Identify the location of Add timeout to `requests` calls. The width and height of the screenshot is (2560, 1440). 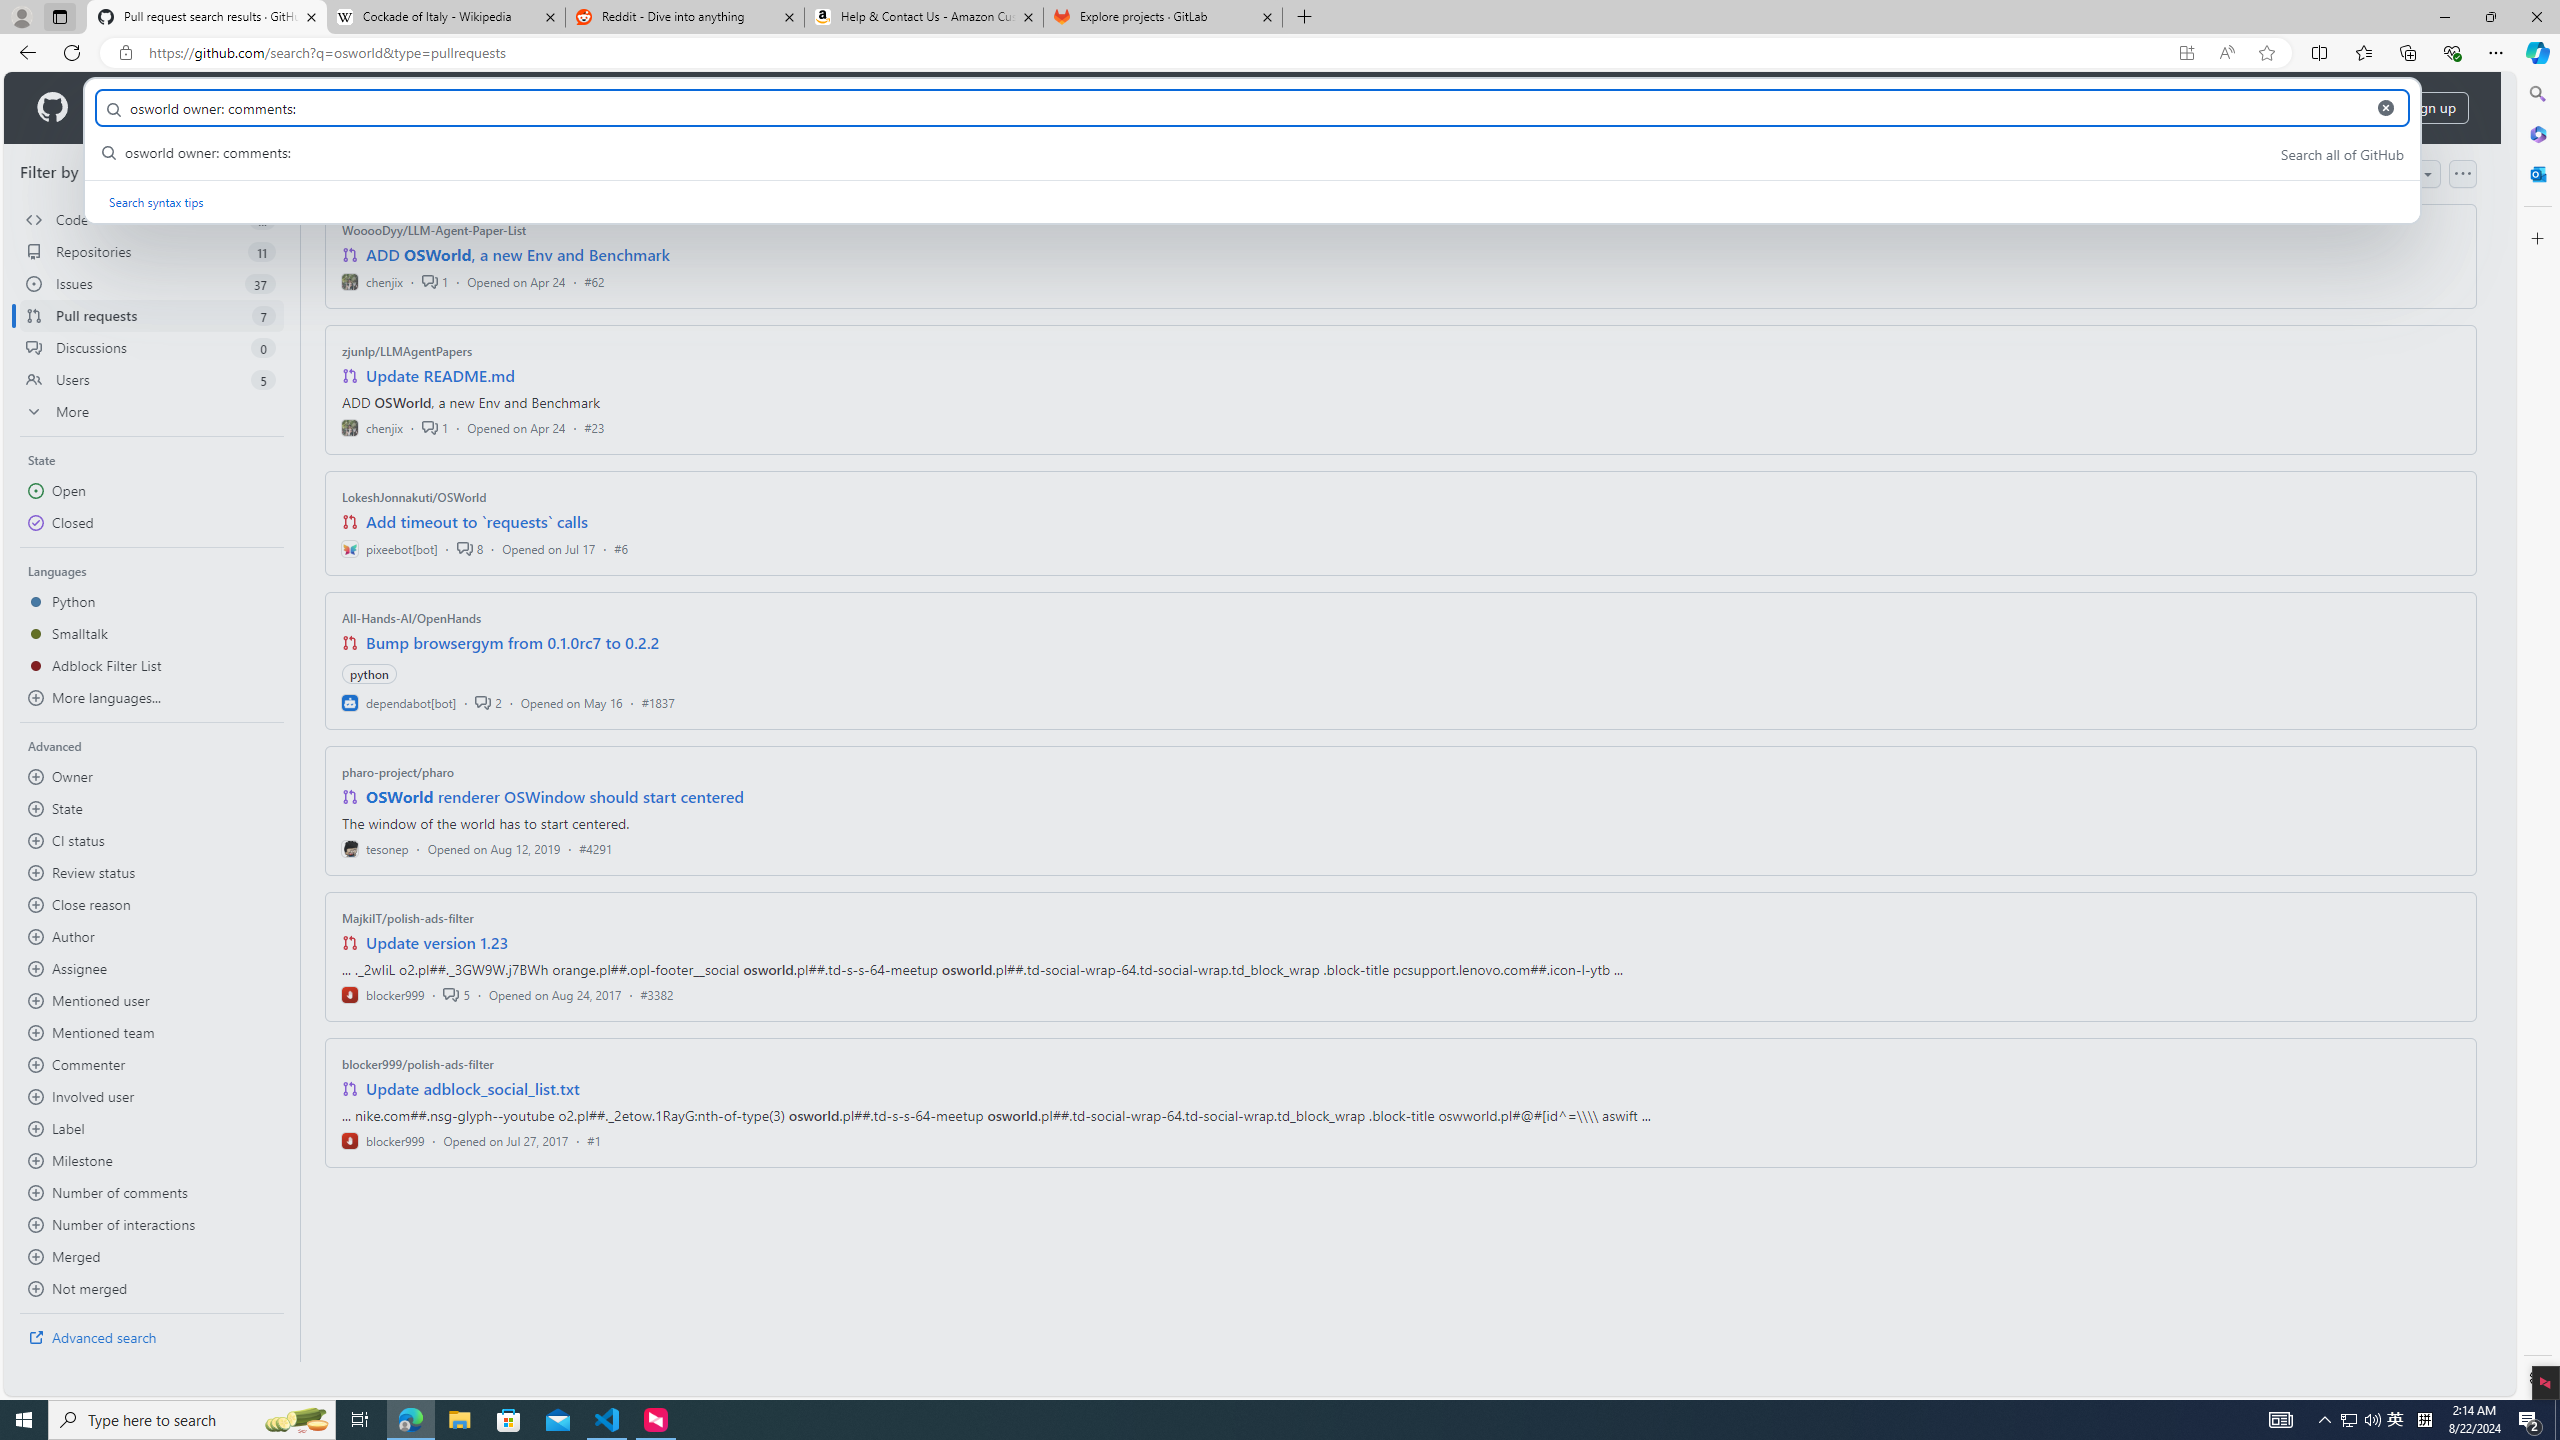
(477, 522).